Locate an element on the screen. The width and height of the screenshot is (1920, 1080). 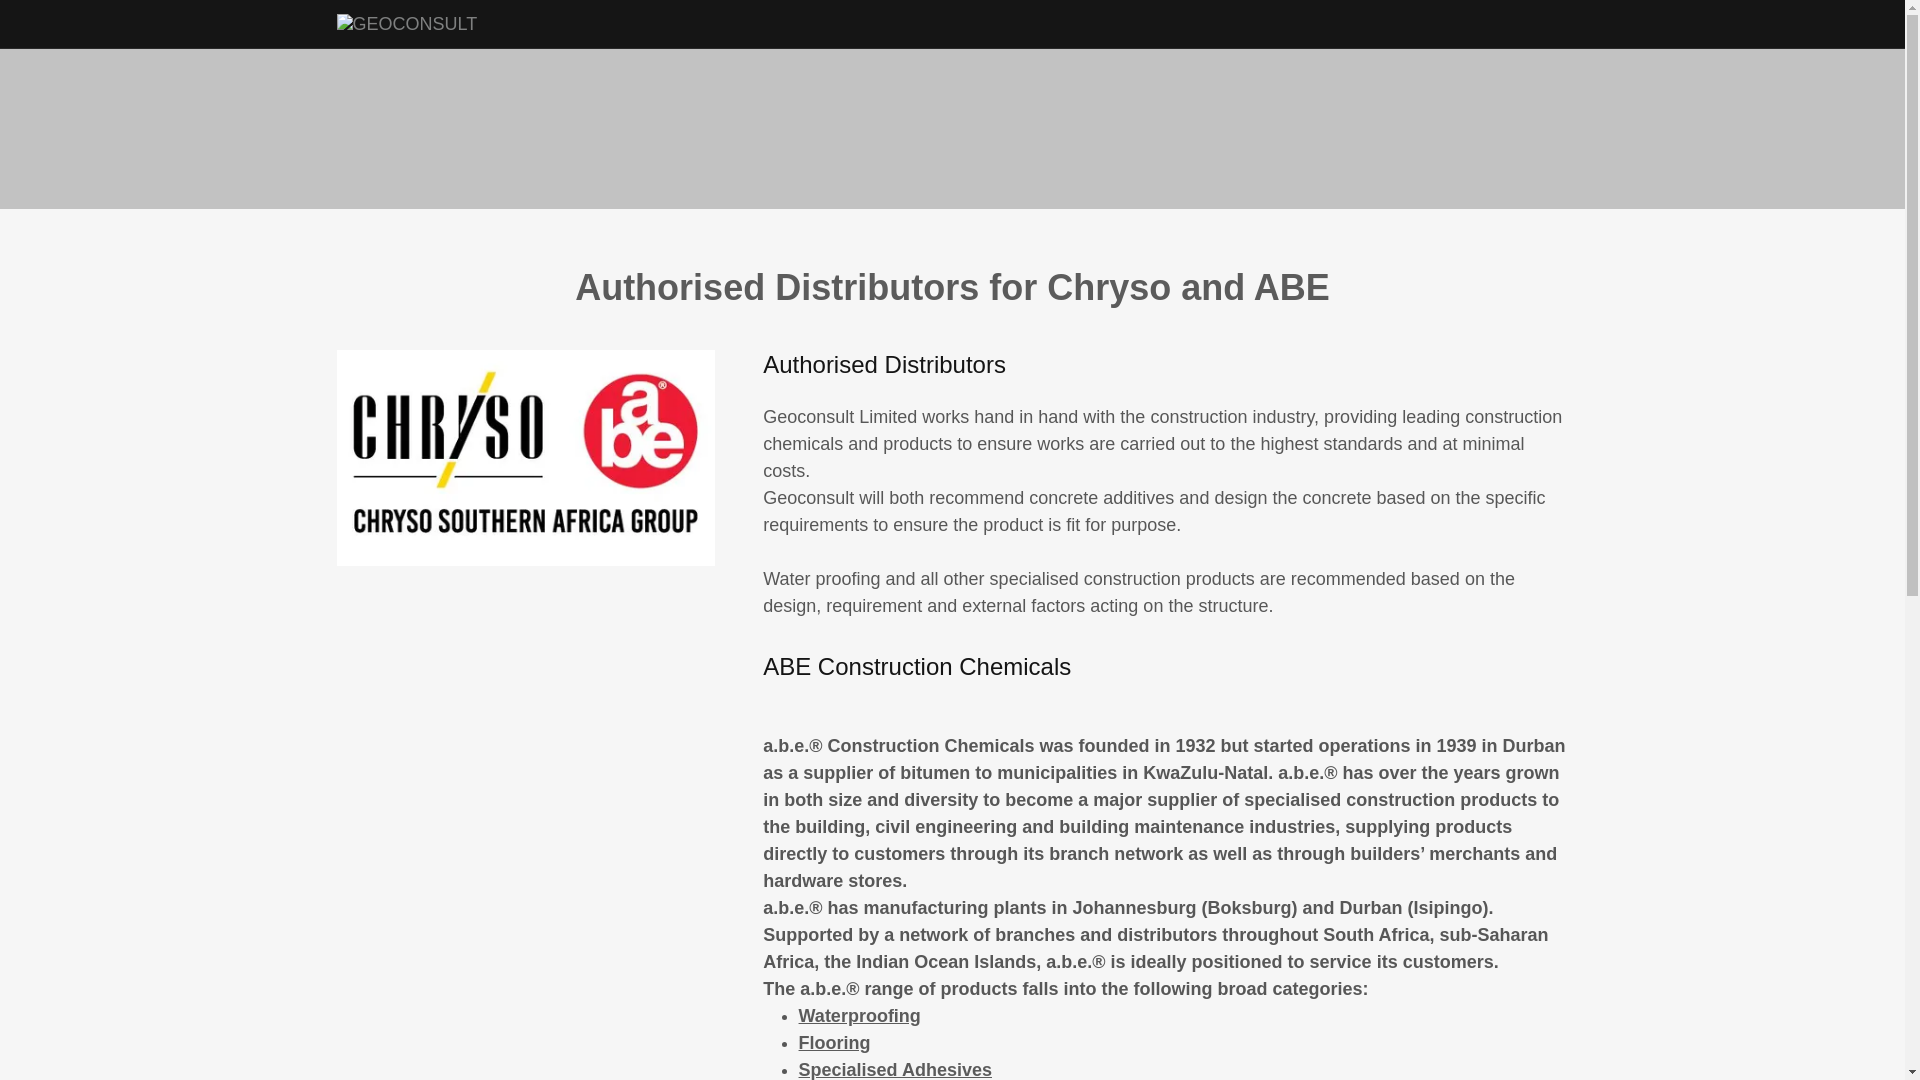
Waterproofing is located at coordinates (860, 1016).